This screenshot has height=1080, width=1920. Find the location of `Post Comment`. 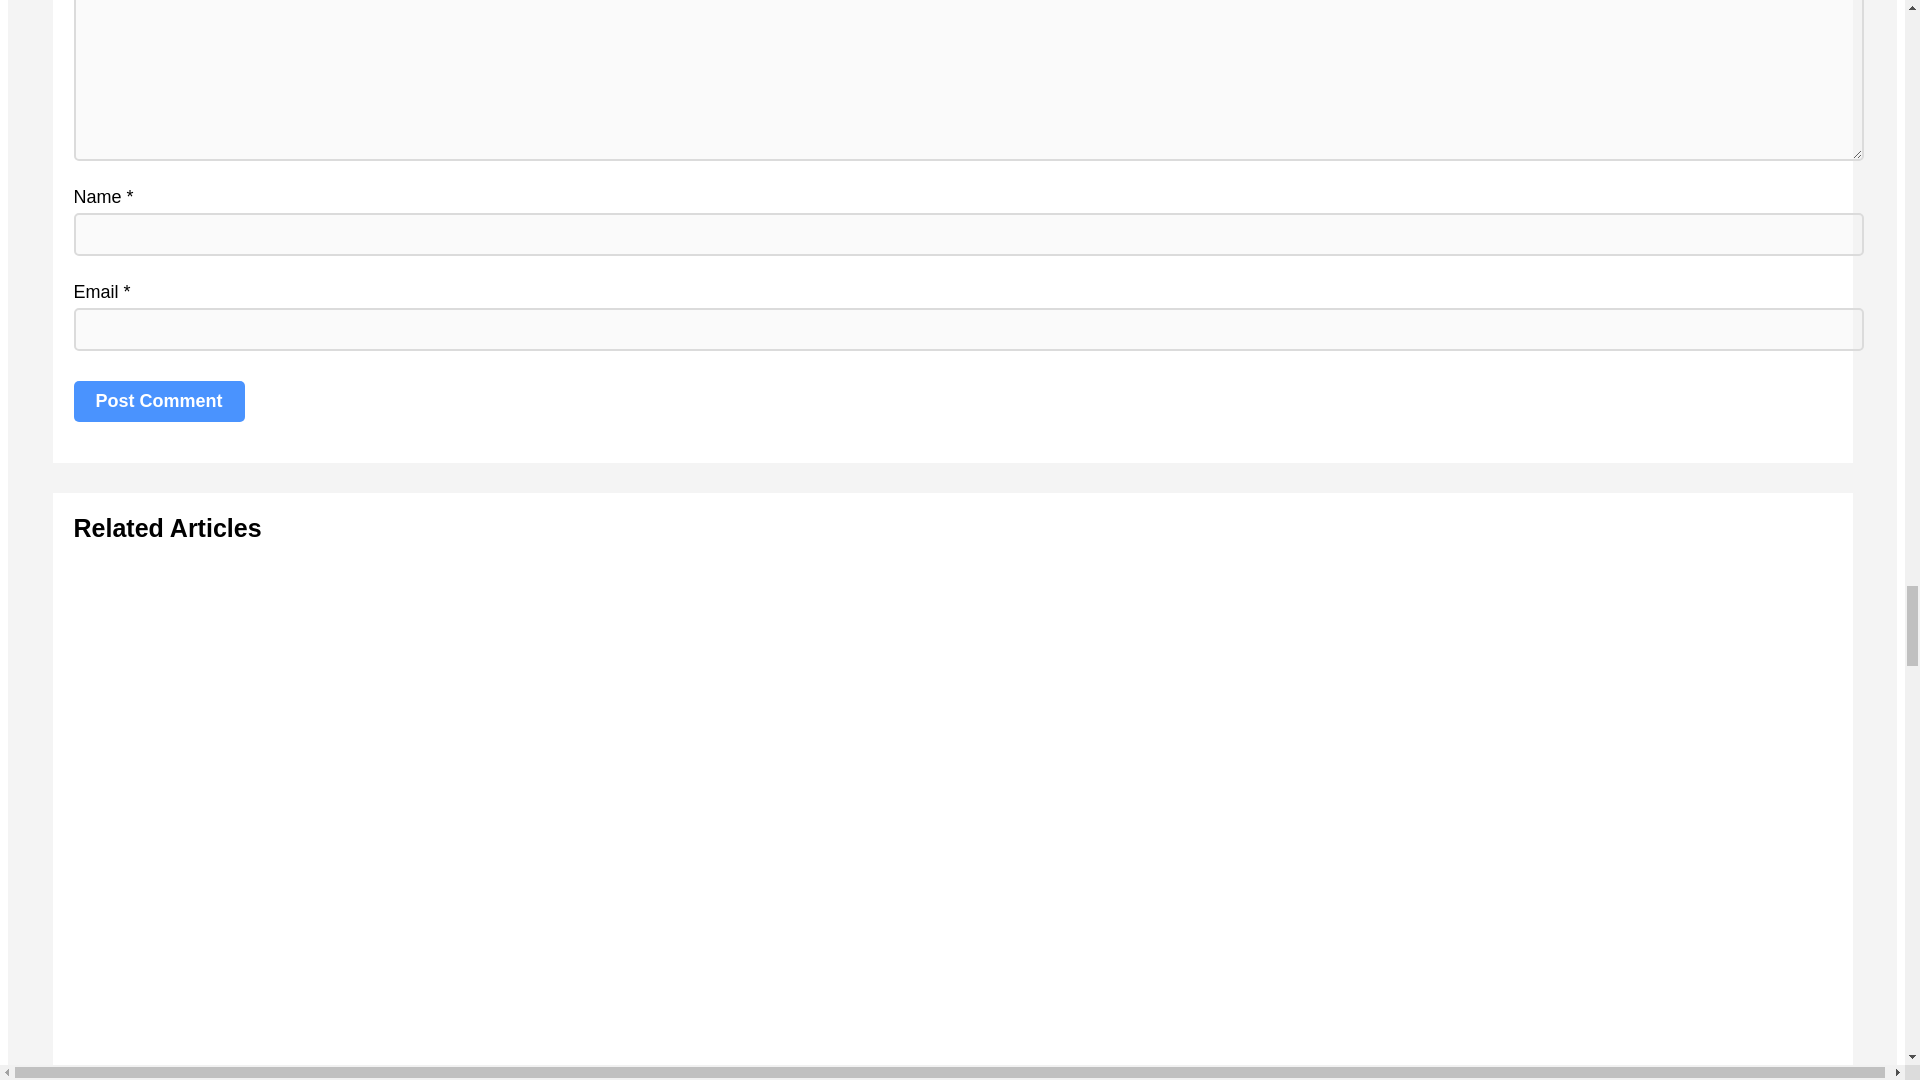

Post Comment is located at coordinates (160, 402).